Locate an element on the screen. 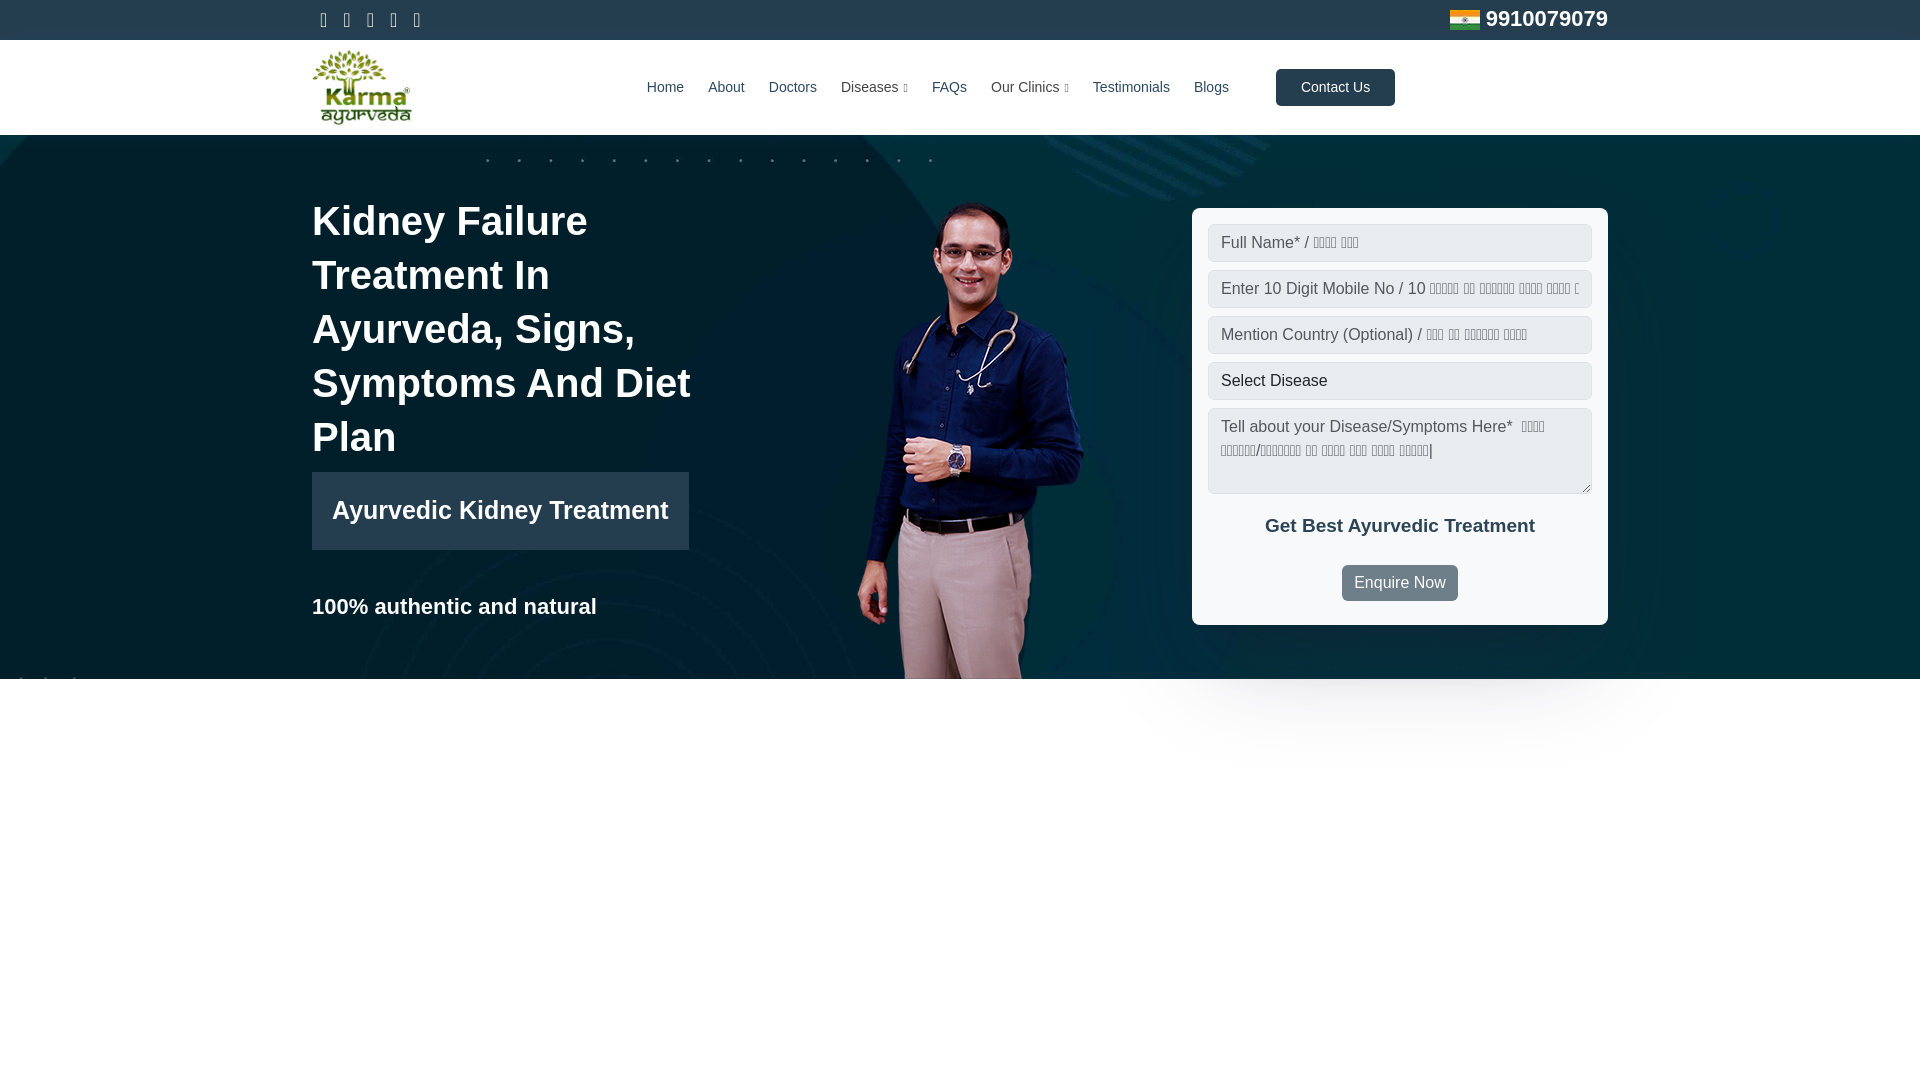  Home is located at coordinates (665, 87).